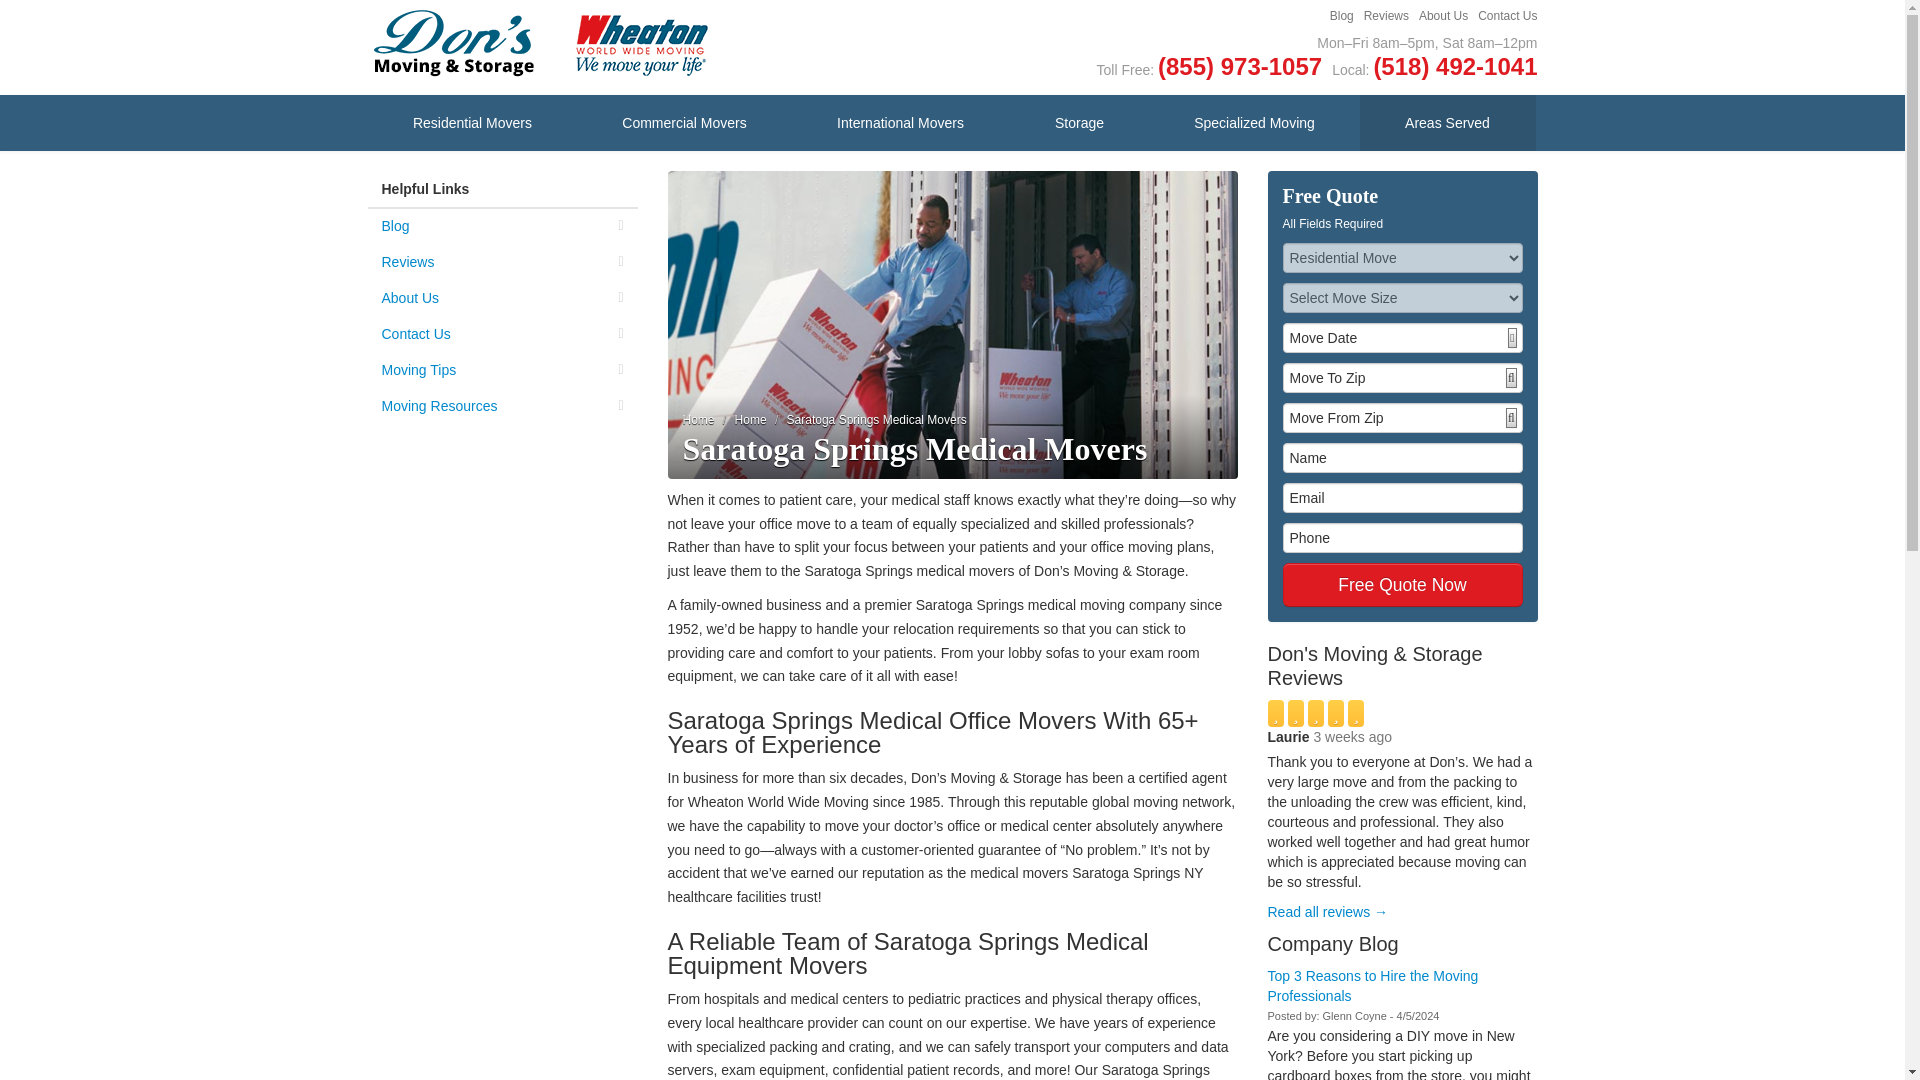  What do you see at coordinates (1080, 123) in the screenshot?
I see `Storage` at bounding box center [1080, 123].